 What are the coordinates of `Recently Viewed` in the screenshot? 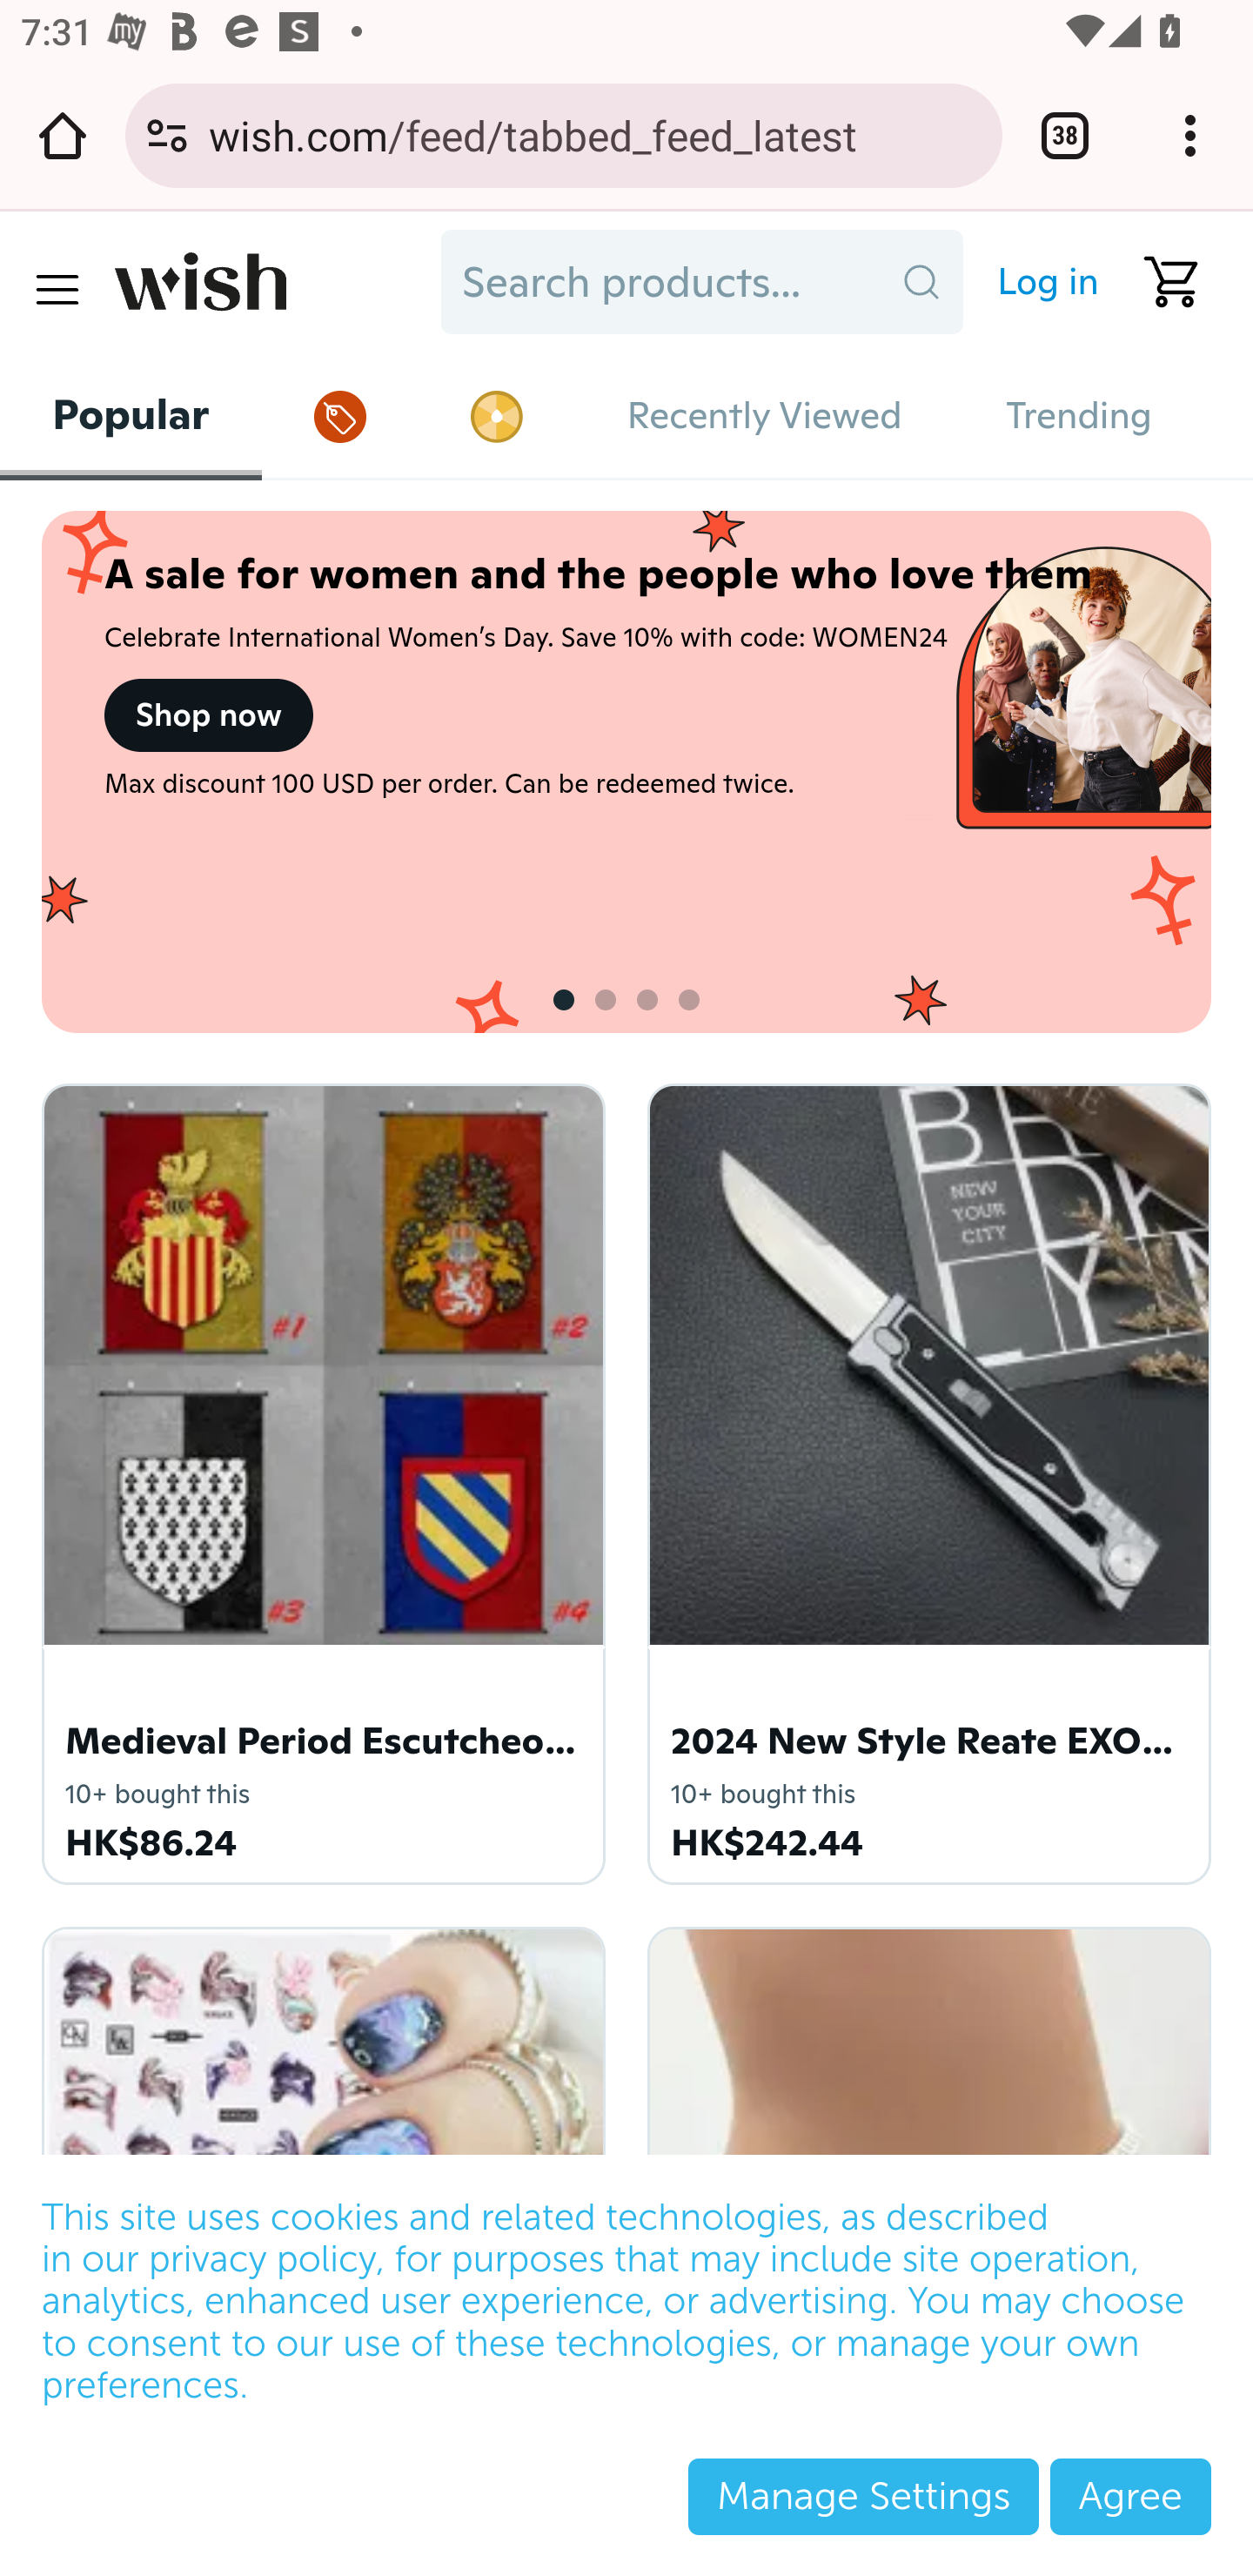 It's located at (765, 416).